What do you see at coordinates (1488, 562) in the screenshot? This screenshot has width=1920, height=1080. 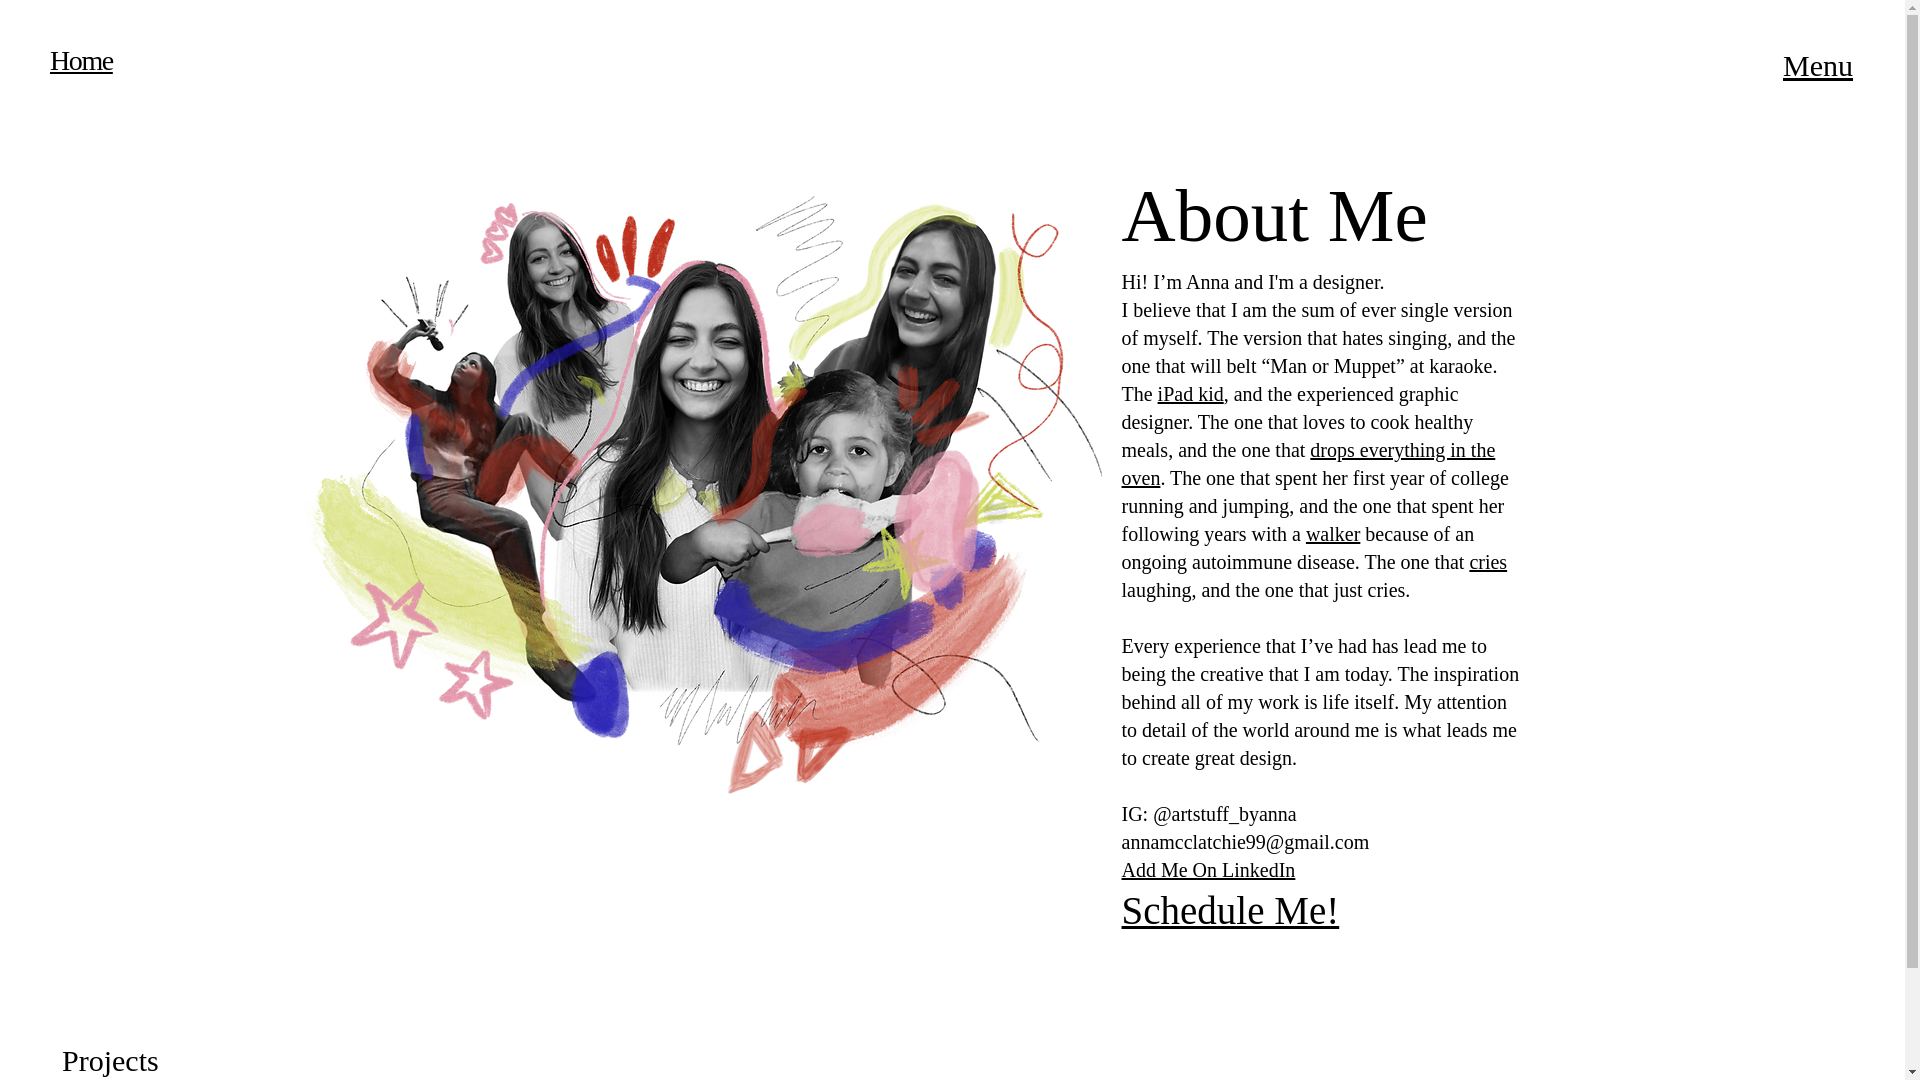 I see `cries` at bounding box center [1488, 562].